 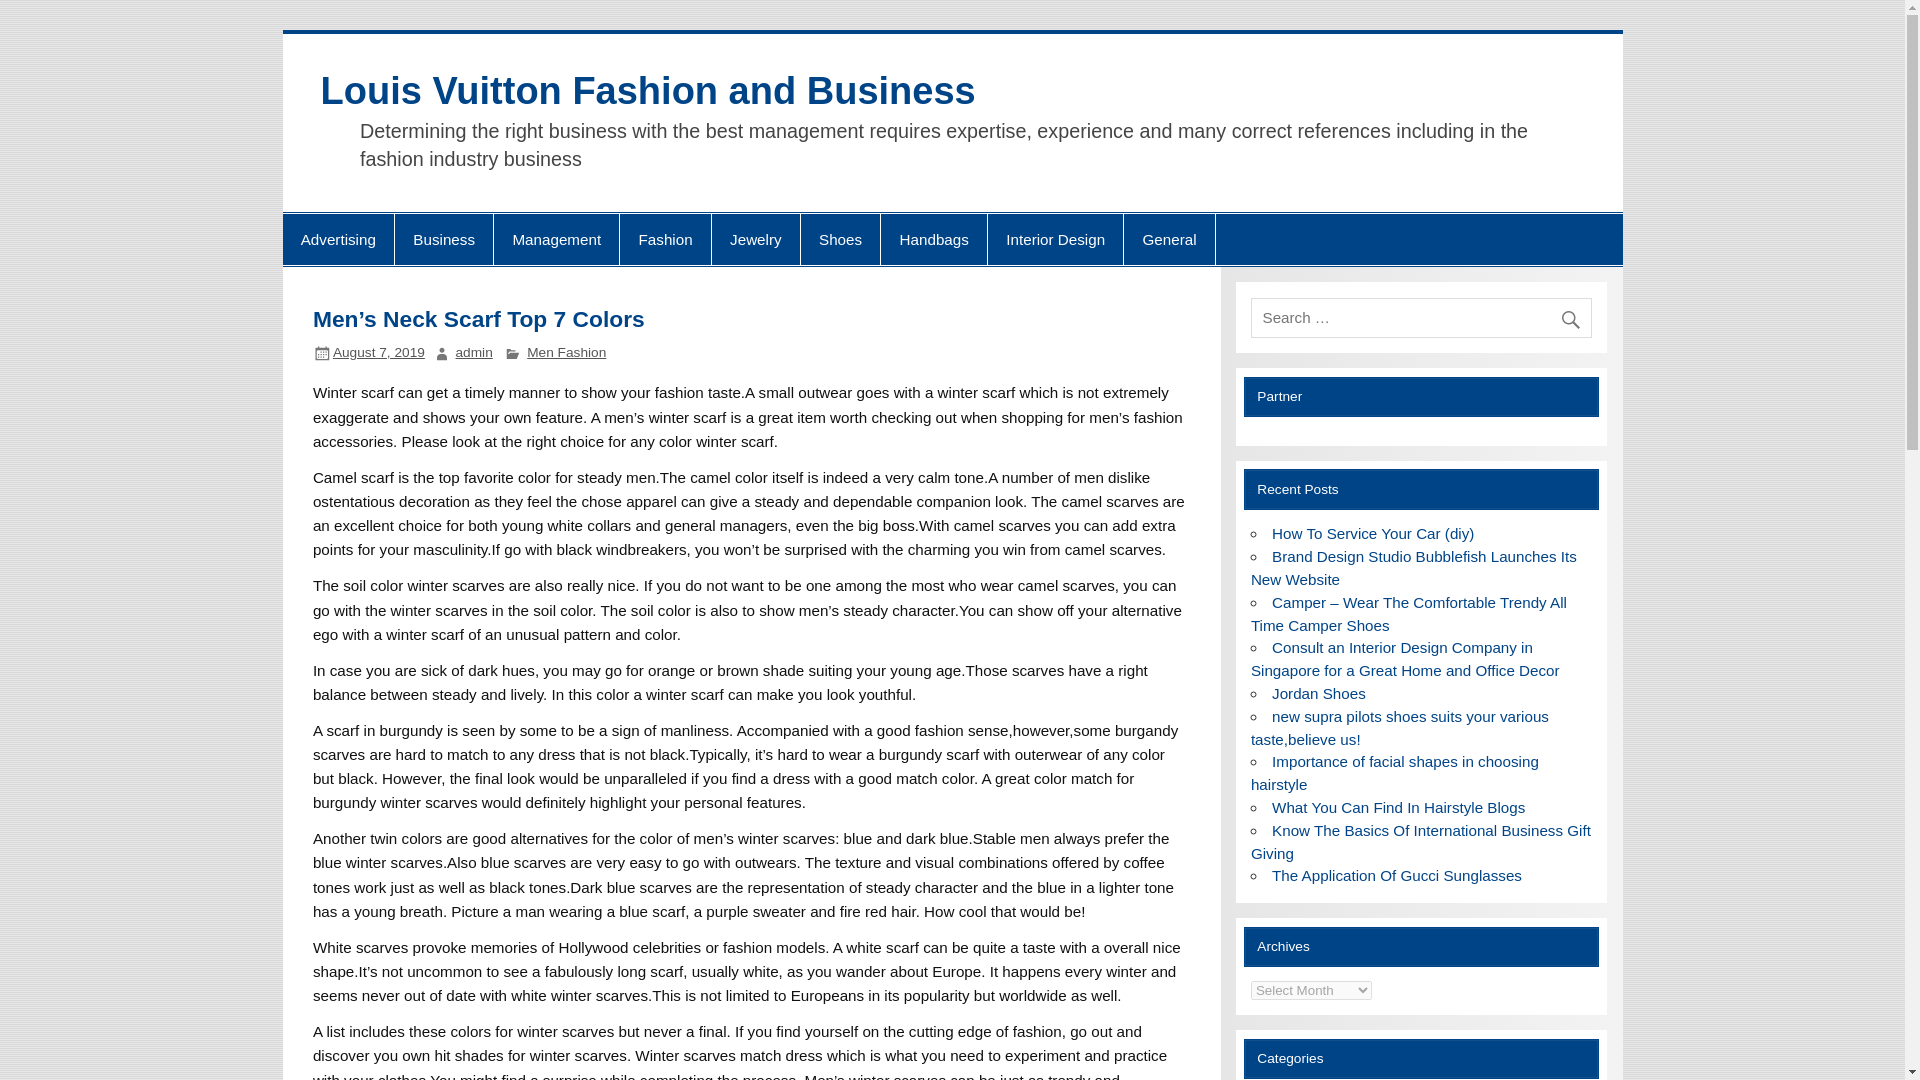 What do you see at coordinates (378, 352) in the screenshot?
I see `10:49 am` at bounding box center [378, 352].